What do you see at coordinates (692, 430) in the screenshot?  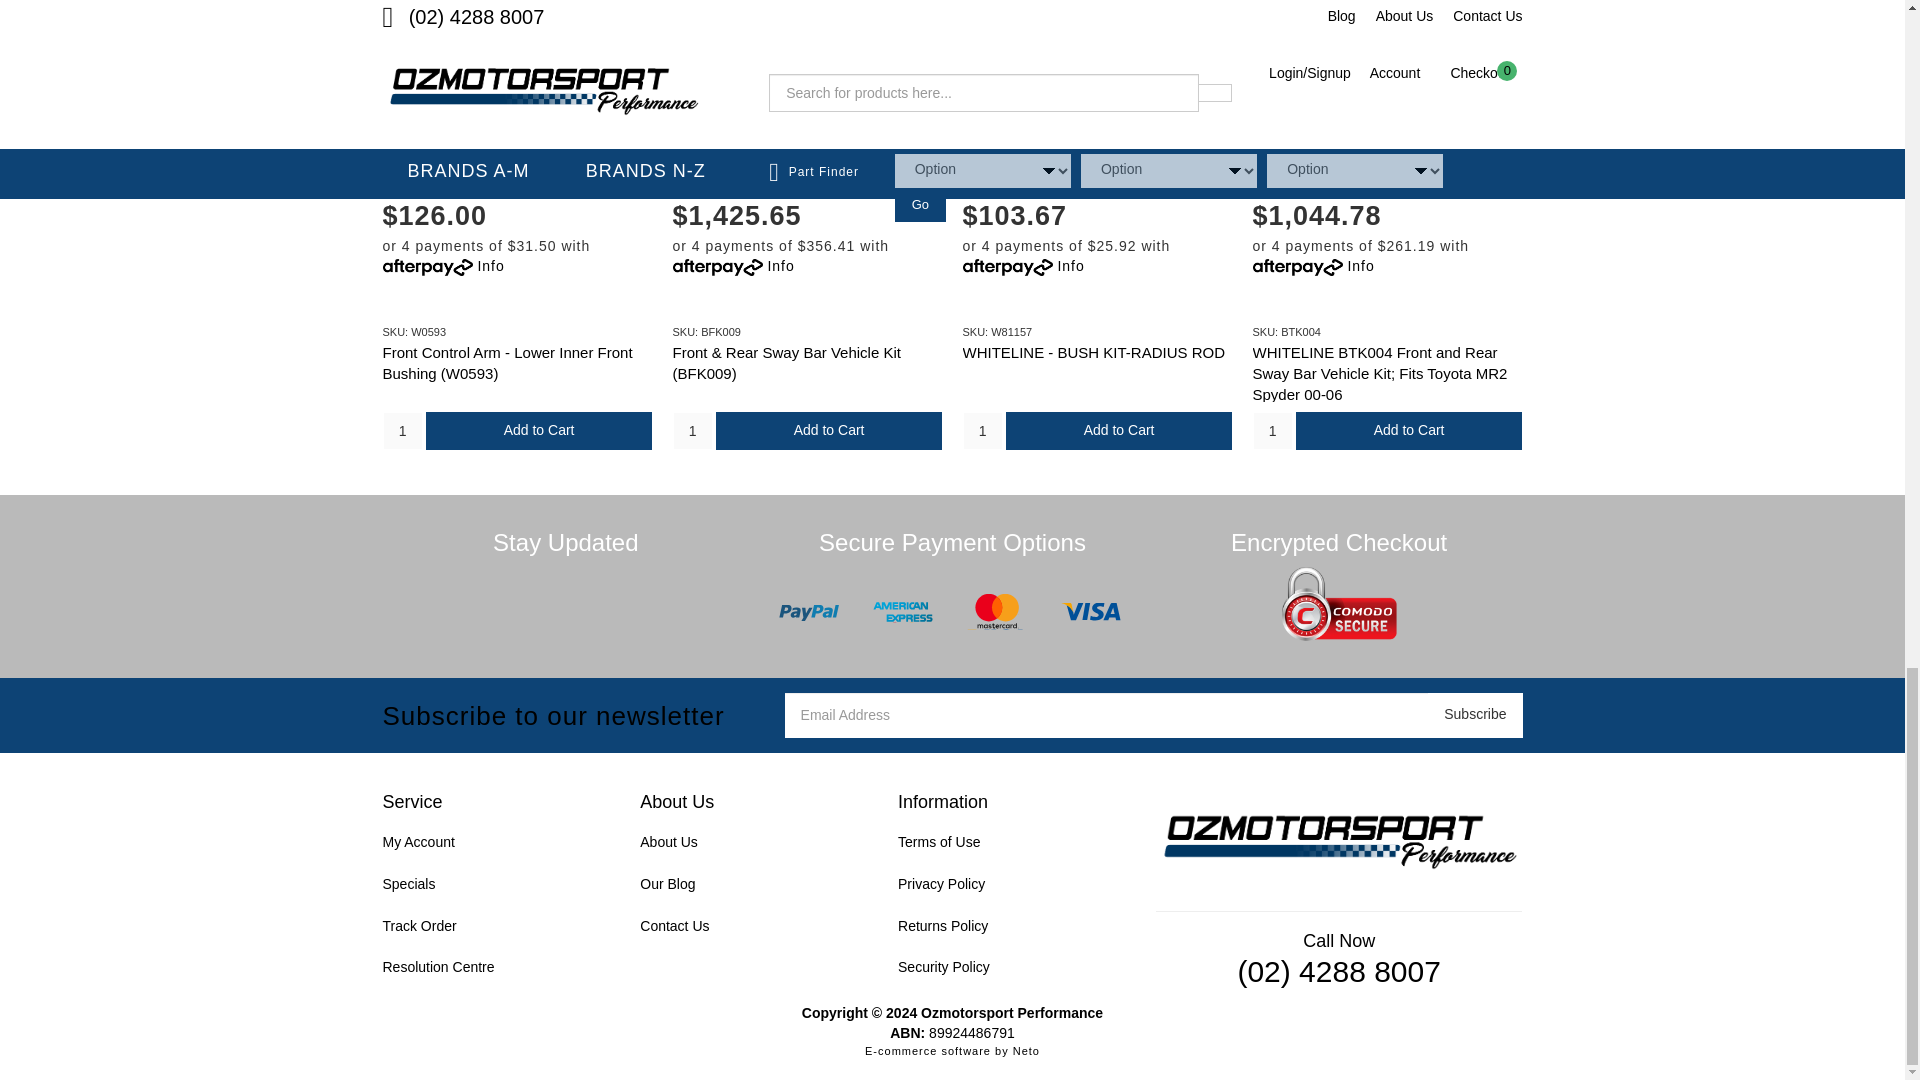 I see `1` at bounding box center [692, 430].